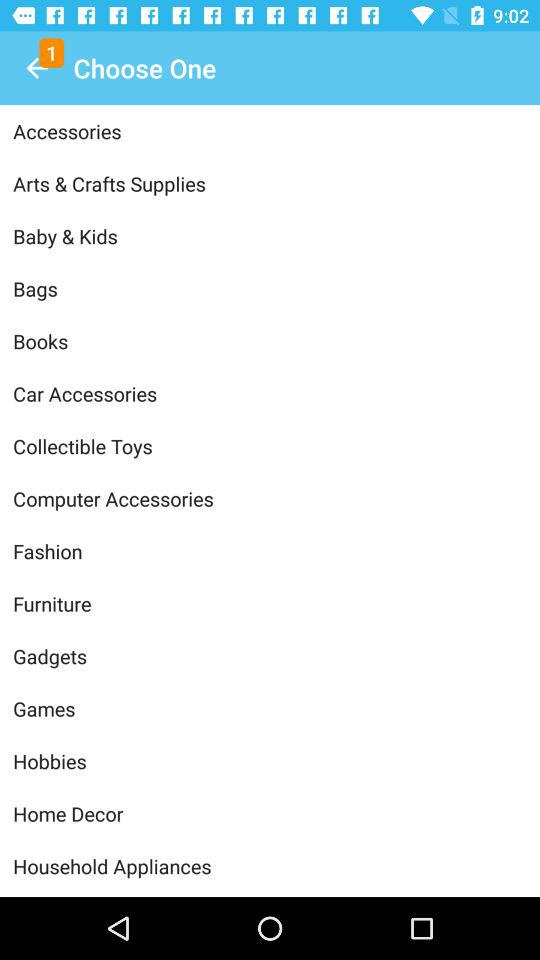 The width and height of the screenshot is (540, 960). Describe the element at coordinates (270, 394) in the screenshot. I see `open icon below books icon` at that location.